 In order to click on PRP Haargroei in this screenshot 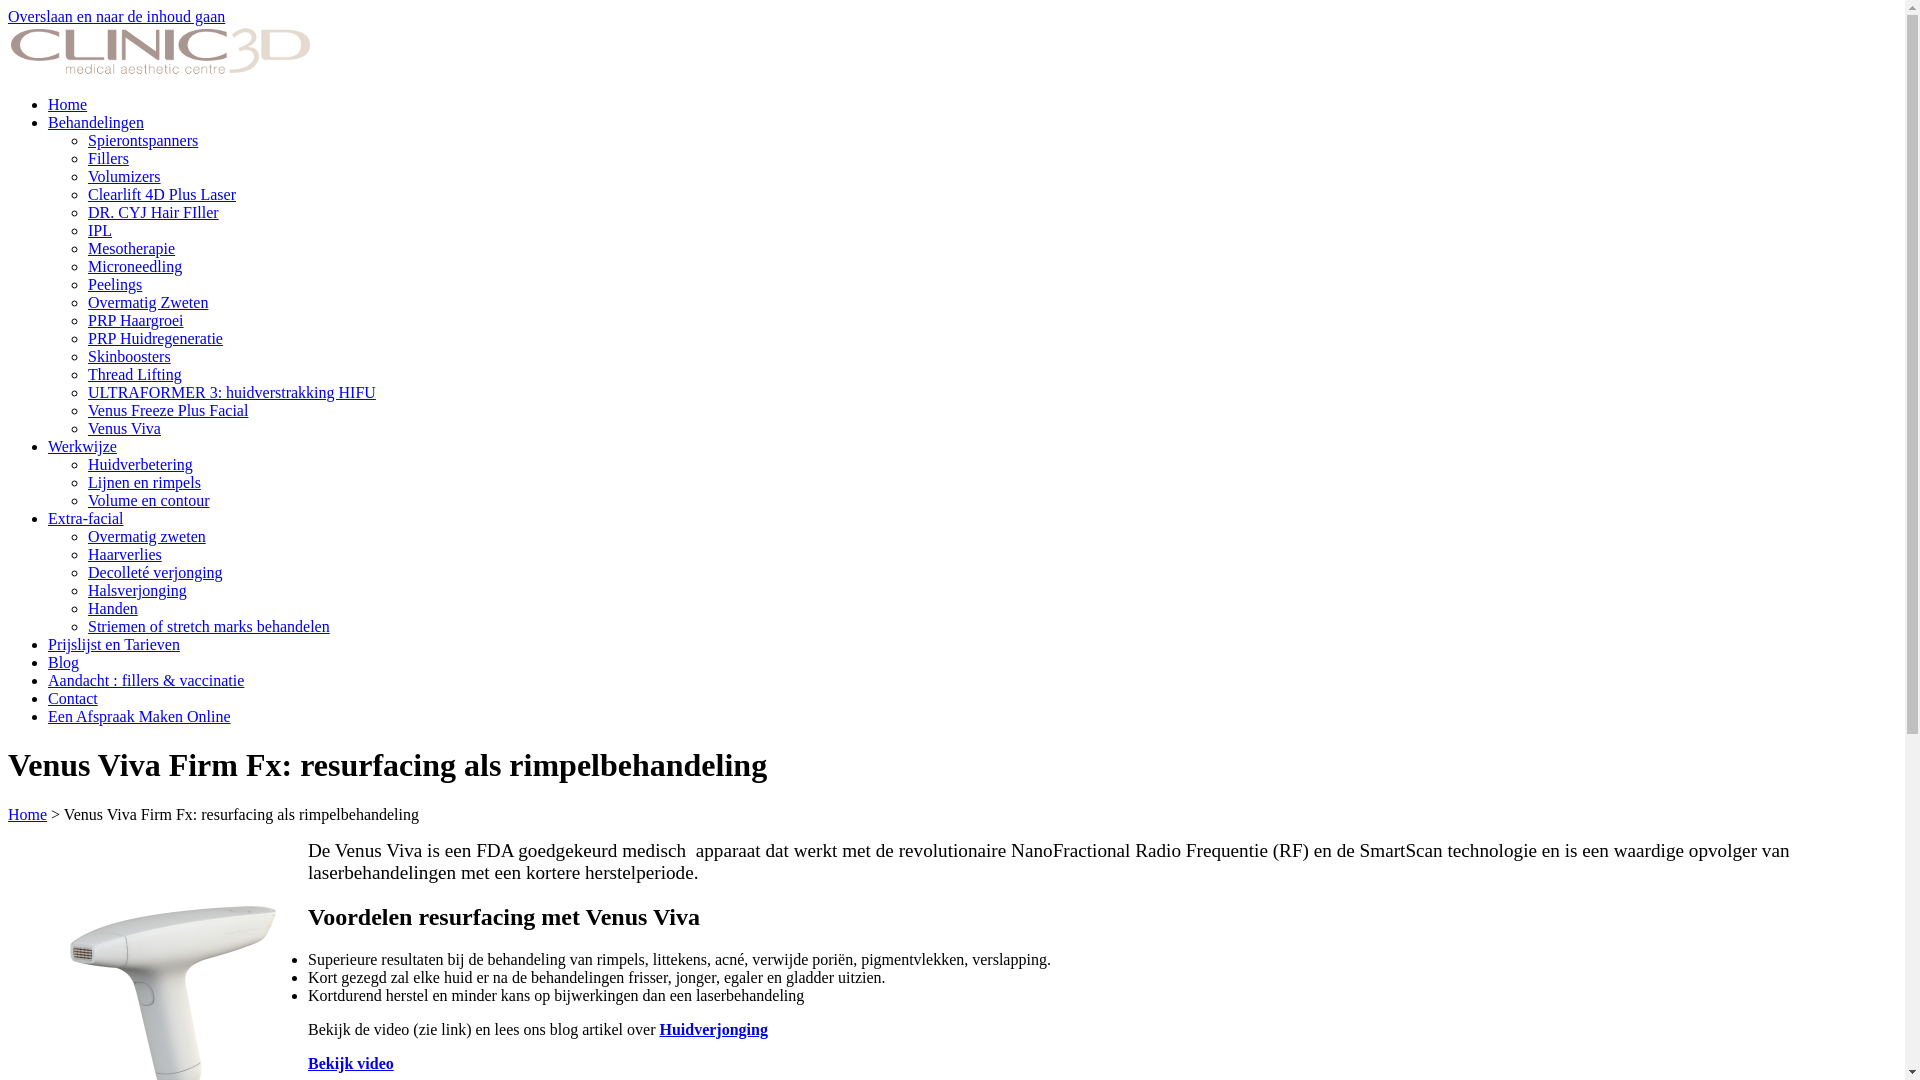, I will do `click(136, 320)`.